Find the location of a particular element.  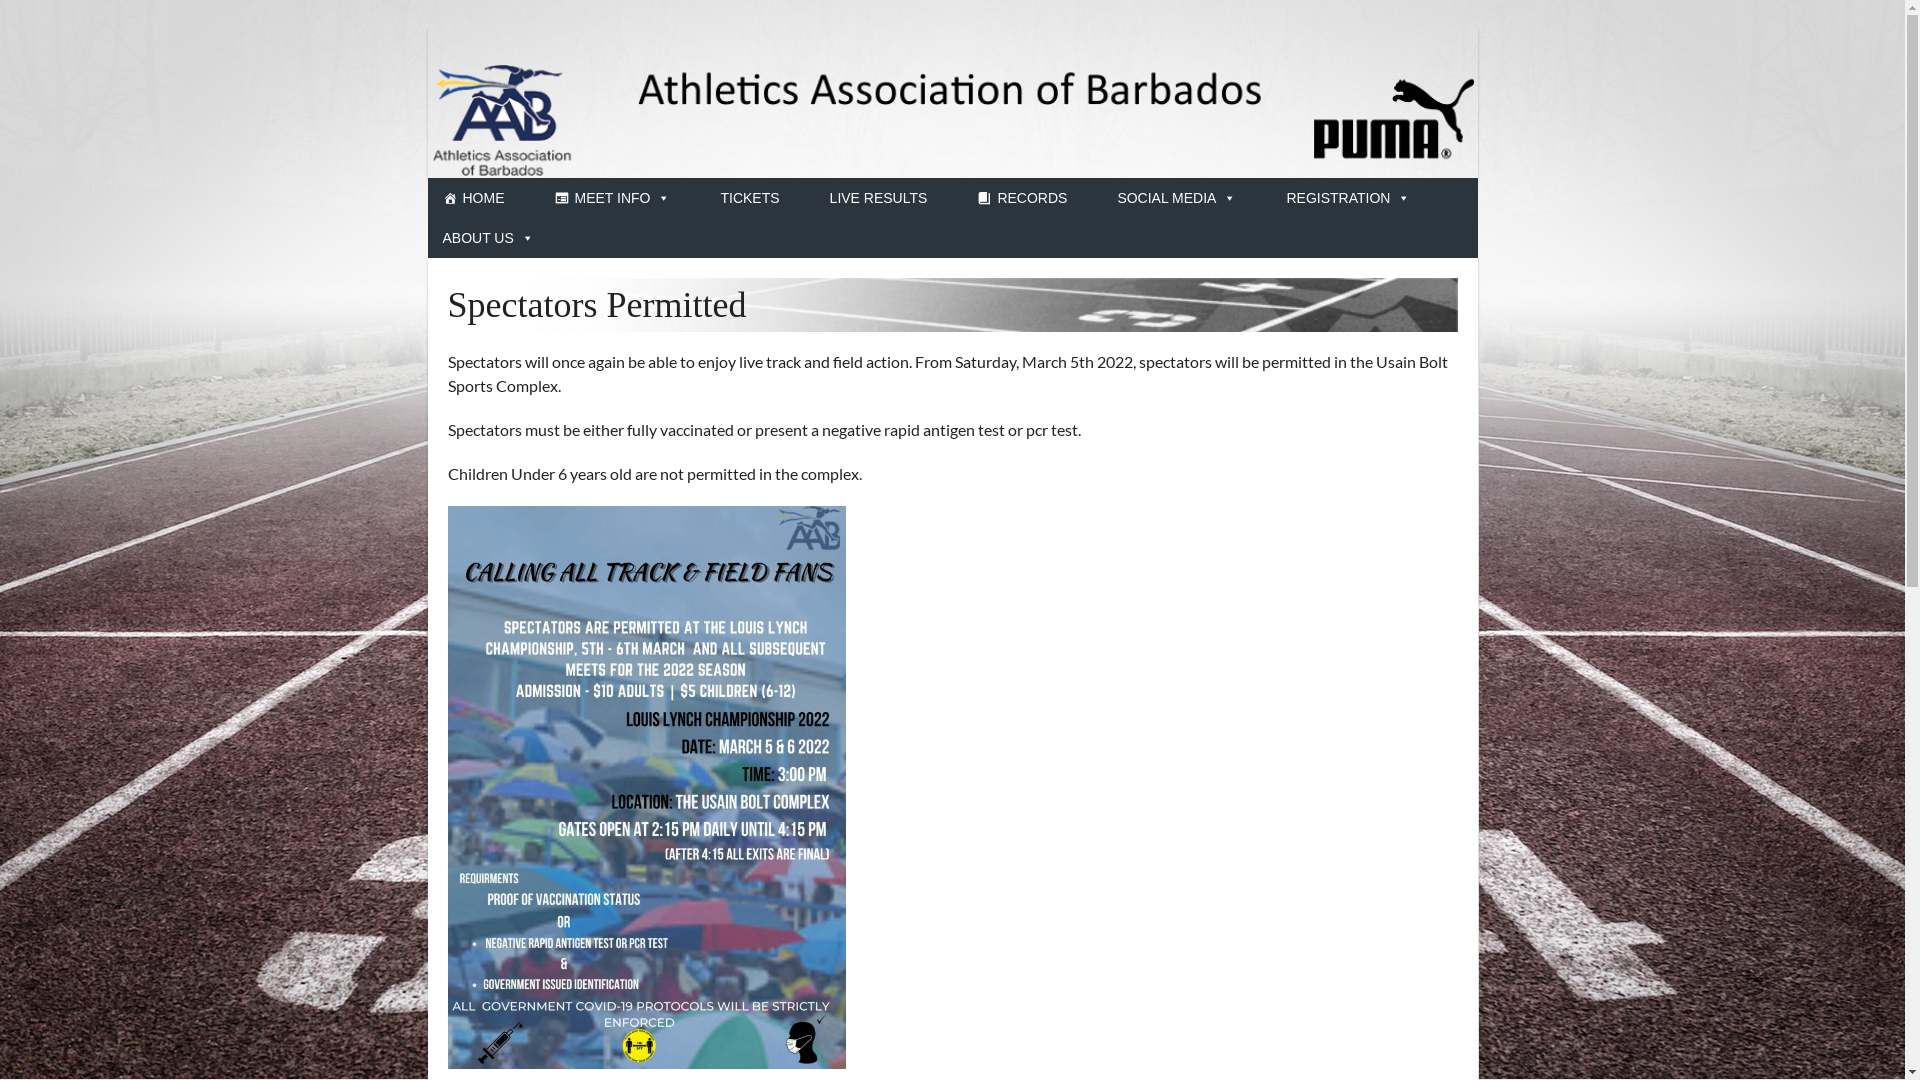

RECORDS is located at coordinates (1022, 198).